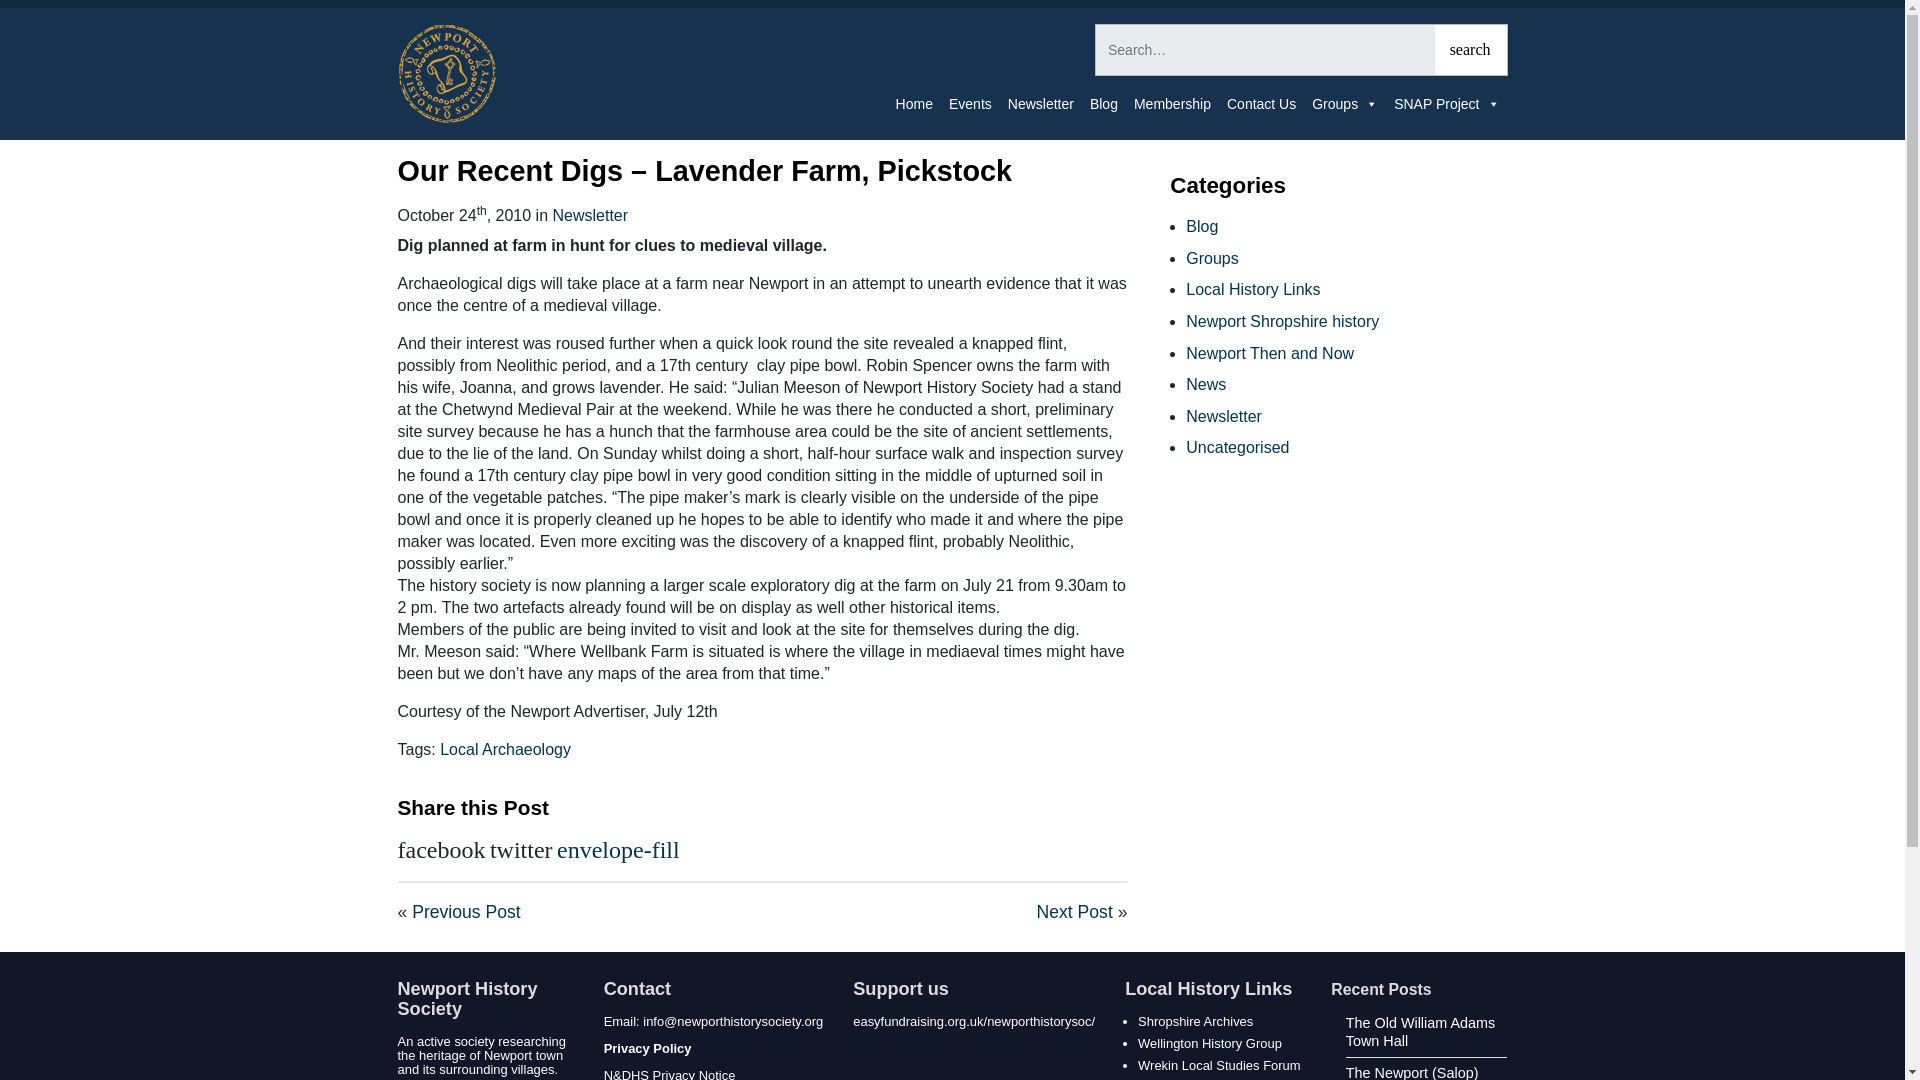  I want to click on Newsletter, so click(1041, 104).